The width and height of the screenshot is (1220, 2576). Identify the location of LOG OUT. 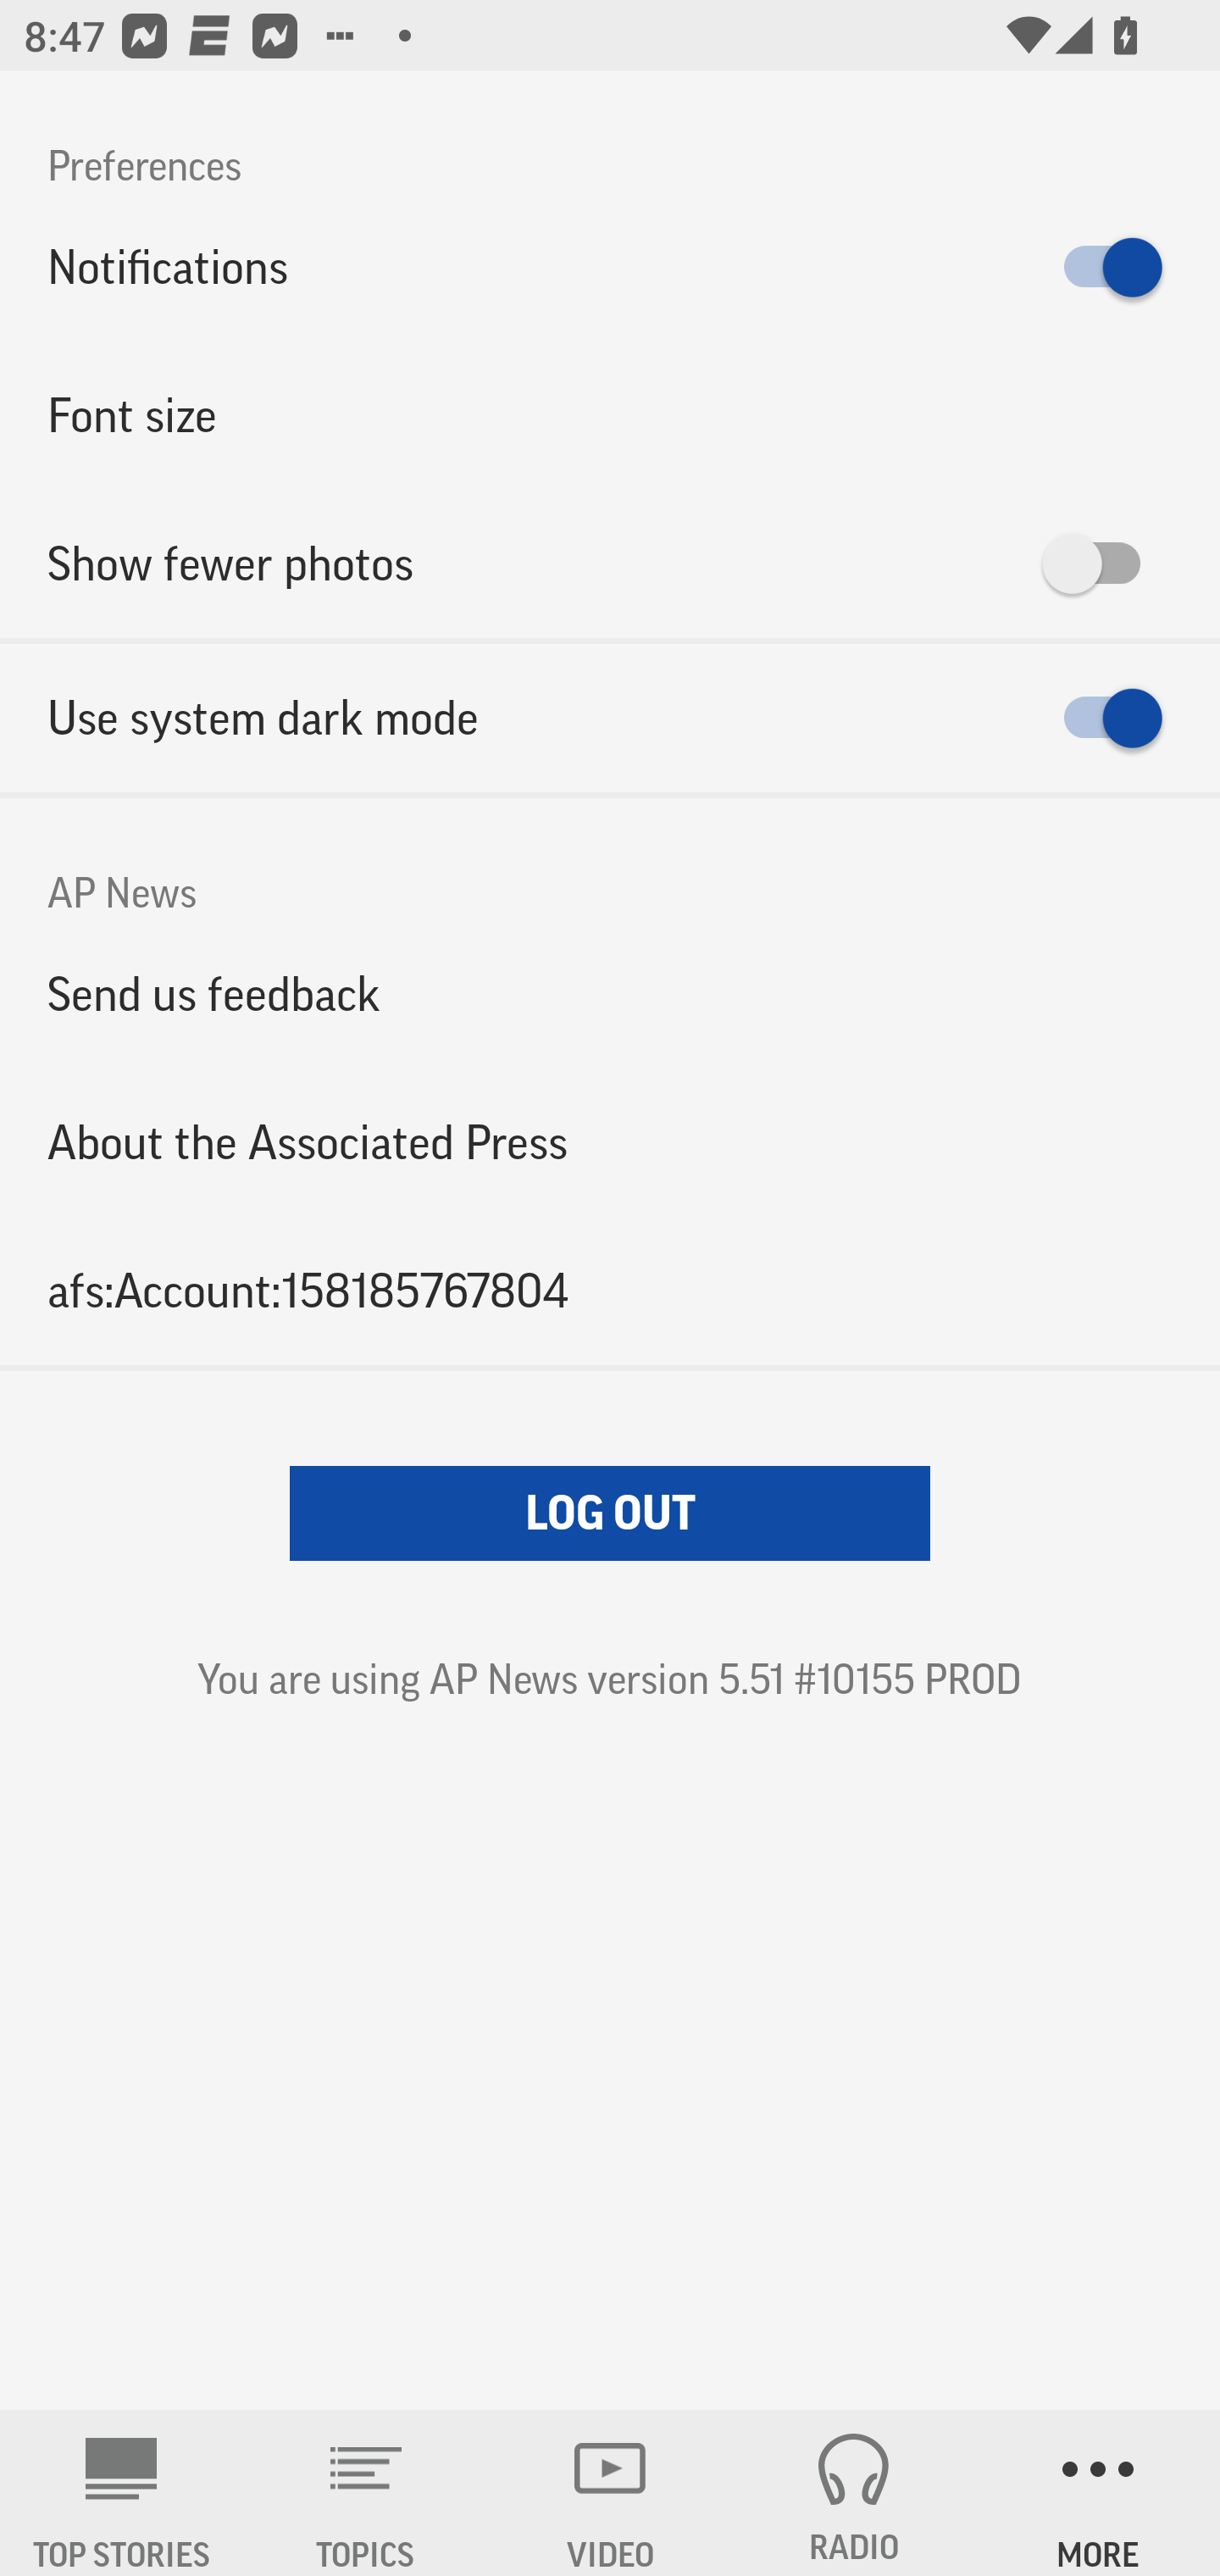
(610, 1513).